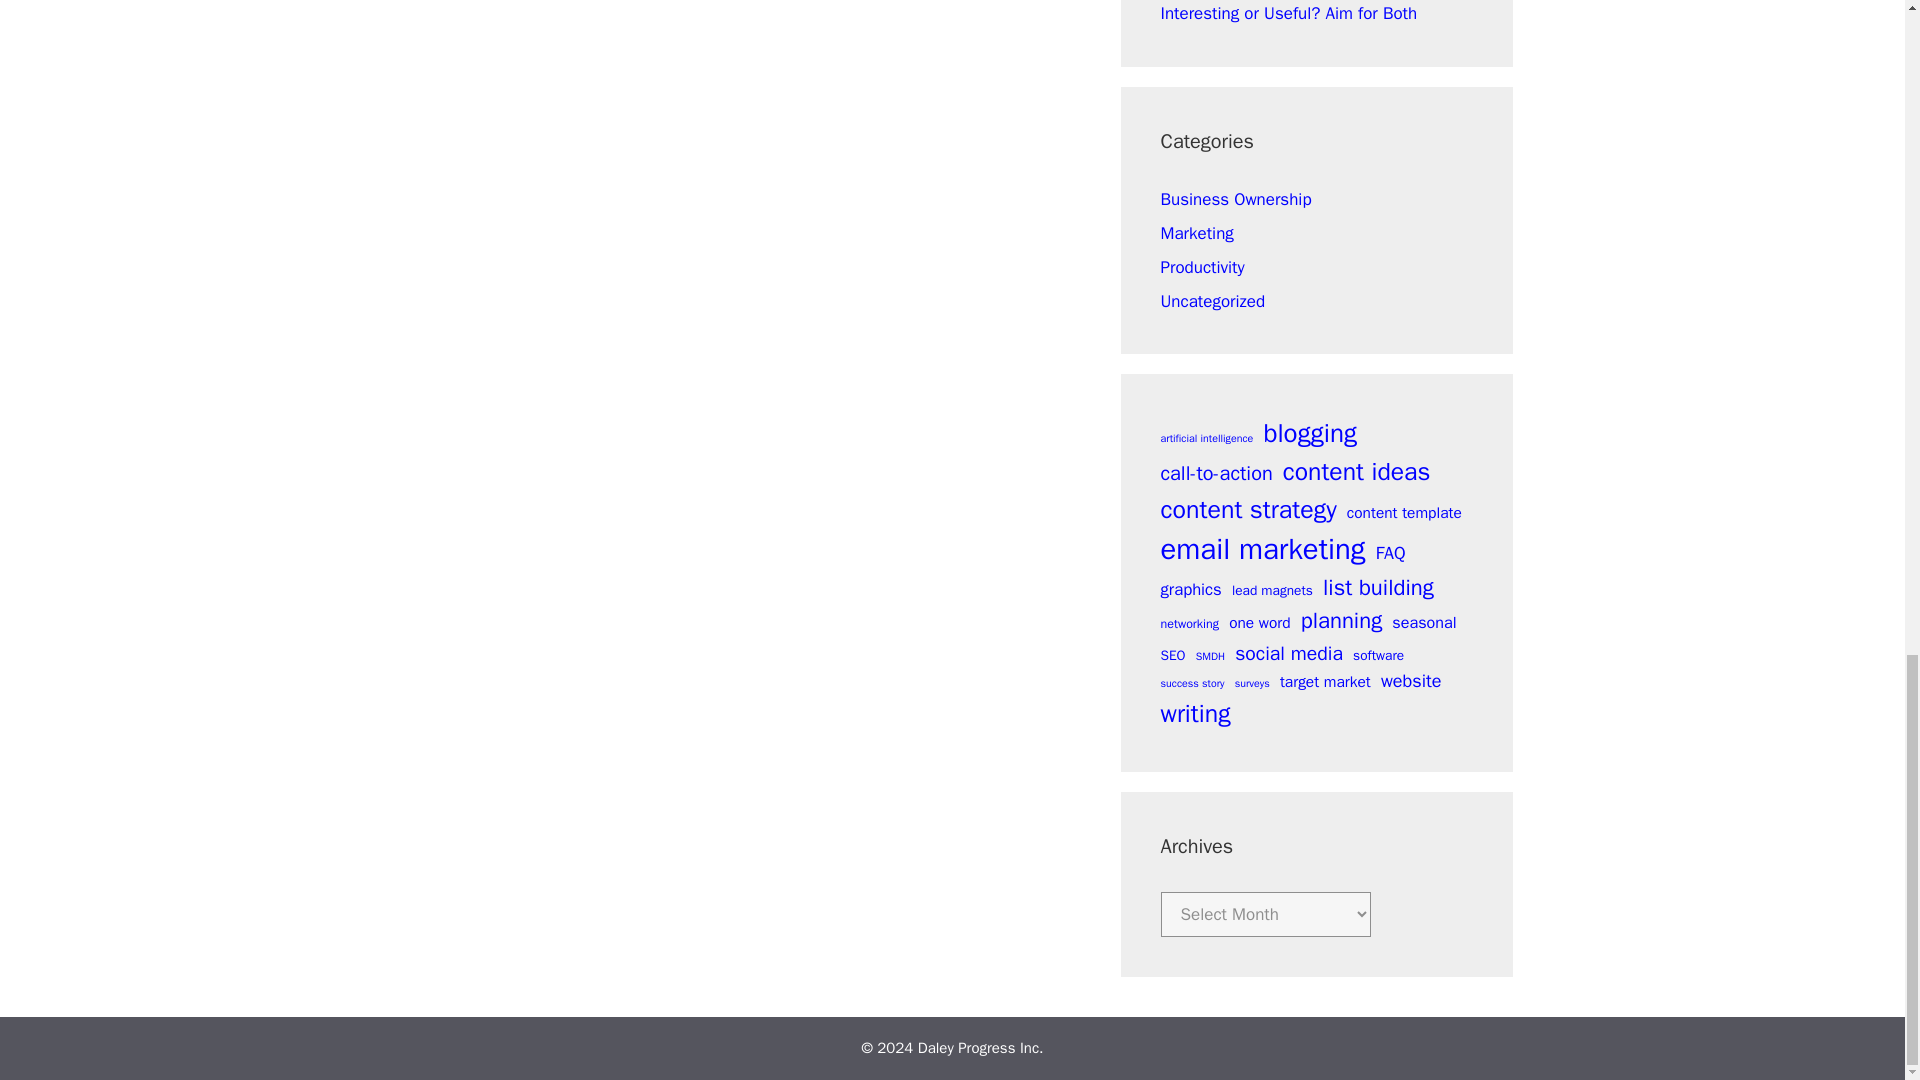 The height and width of the screenshot is (1080, 1920). What do you see at coordinates (1288, 13) in the screenshot?
I see `Interesting or Useful? Aim for Both` at bounding box center [1288, 13].